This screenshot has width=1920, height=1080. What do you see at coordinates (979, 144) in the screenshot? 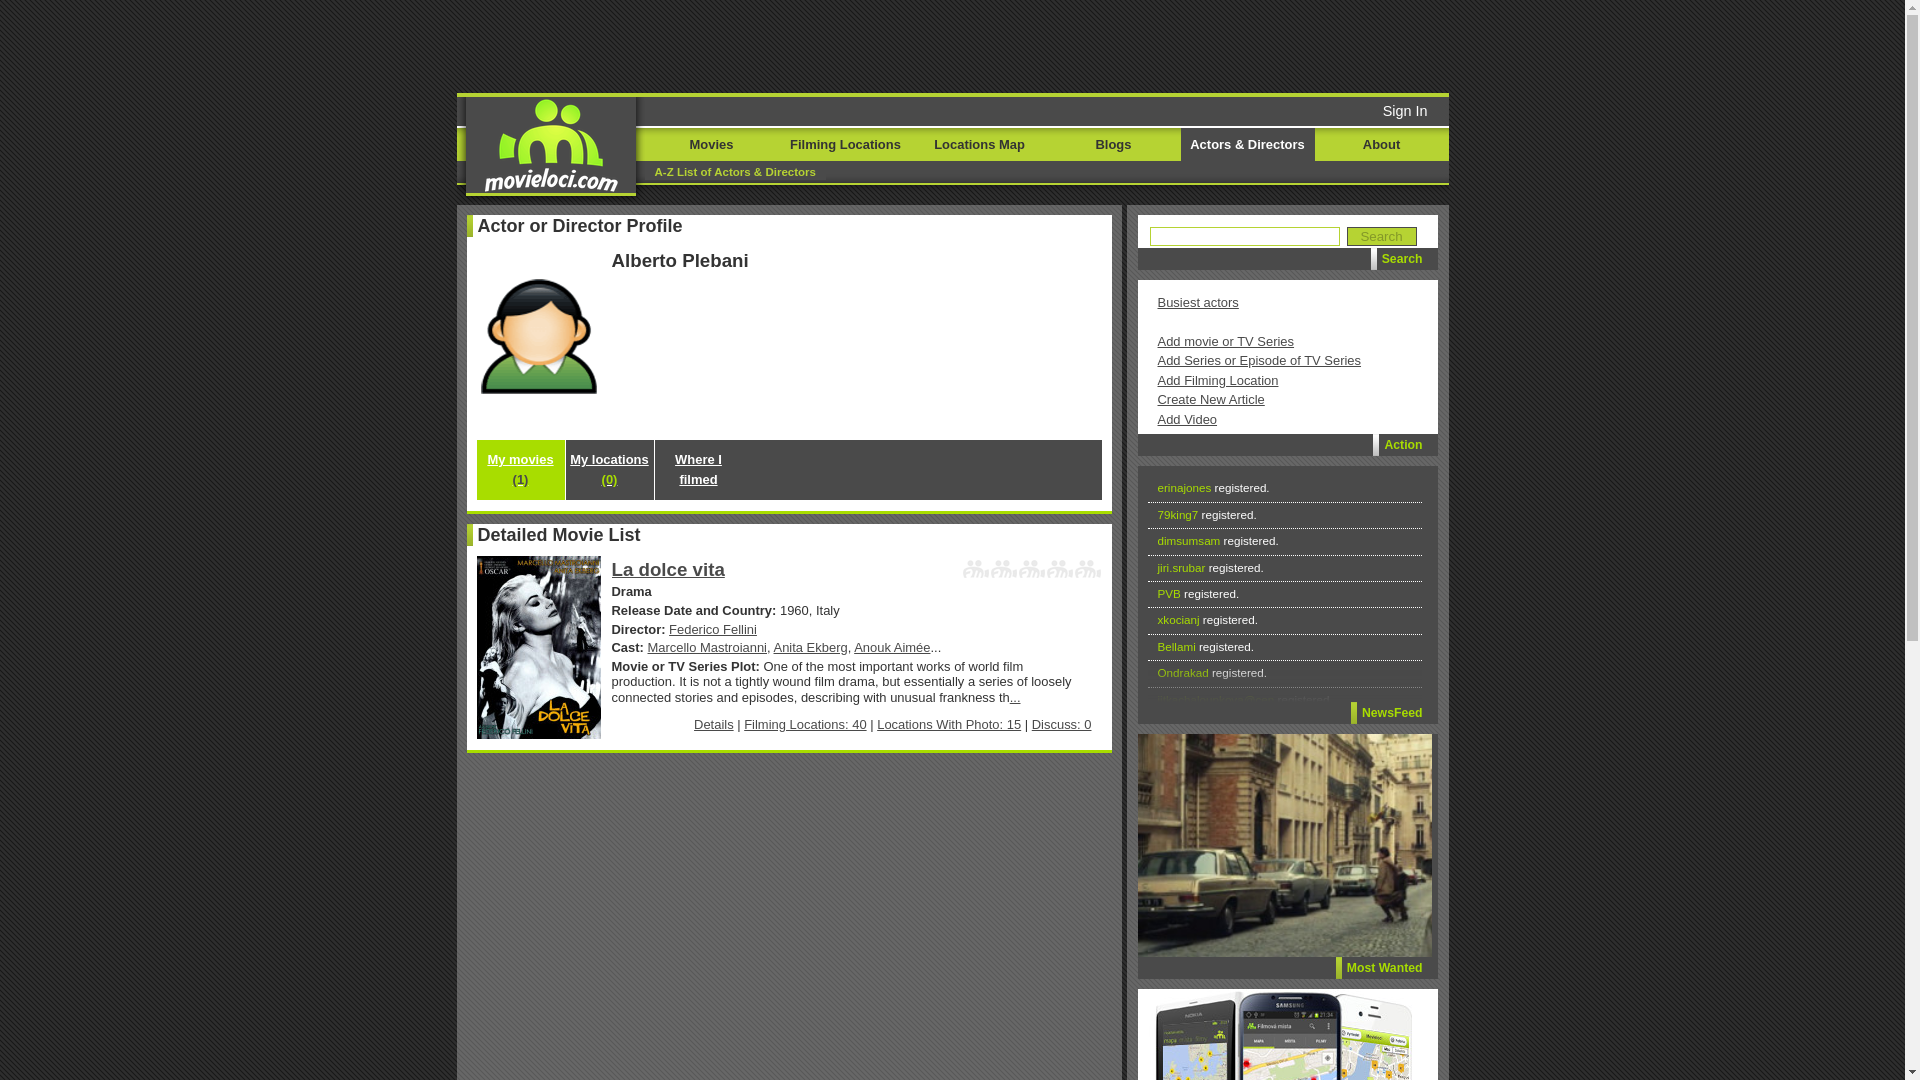
I see `Locations Map` at bounding box center [979, 144].